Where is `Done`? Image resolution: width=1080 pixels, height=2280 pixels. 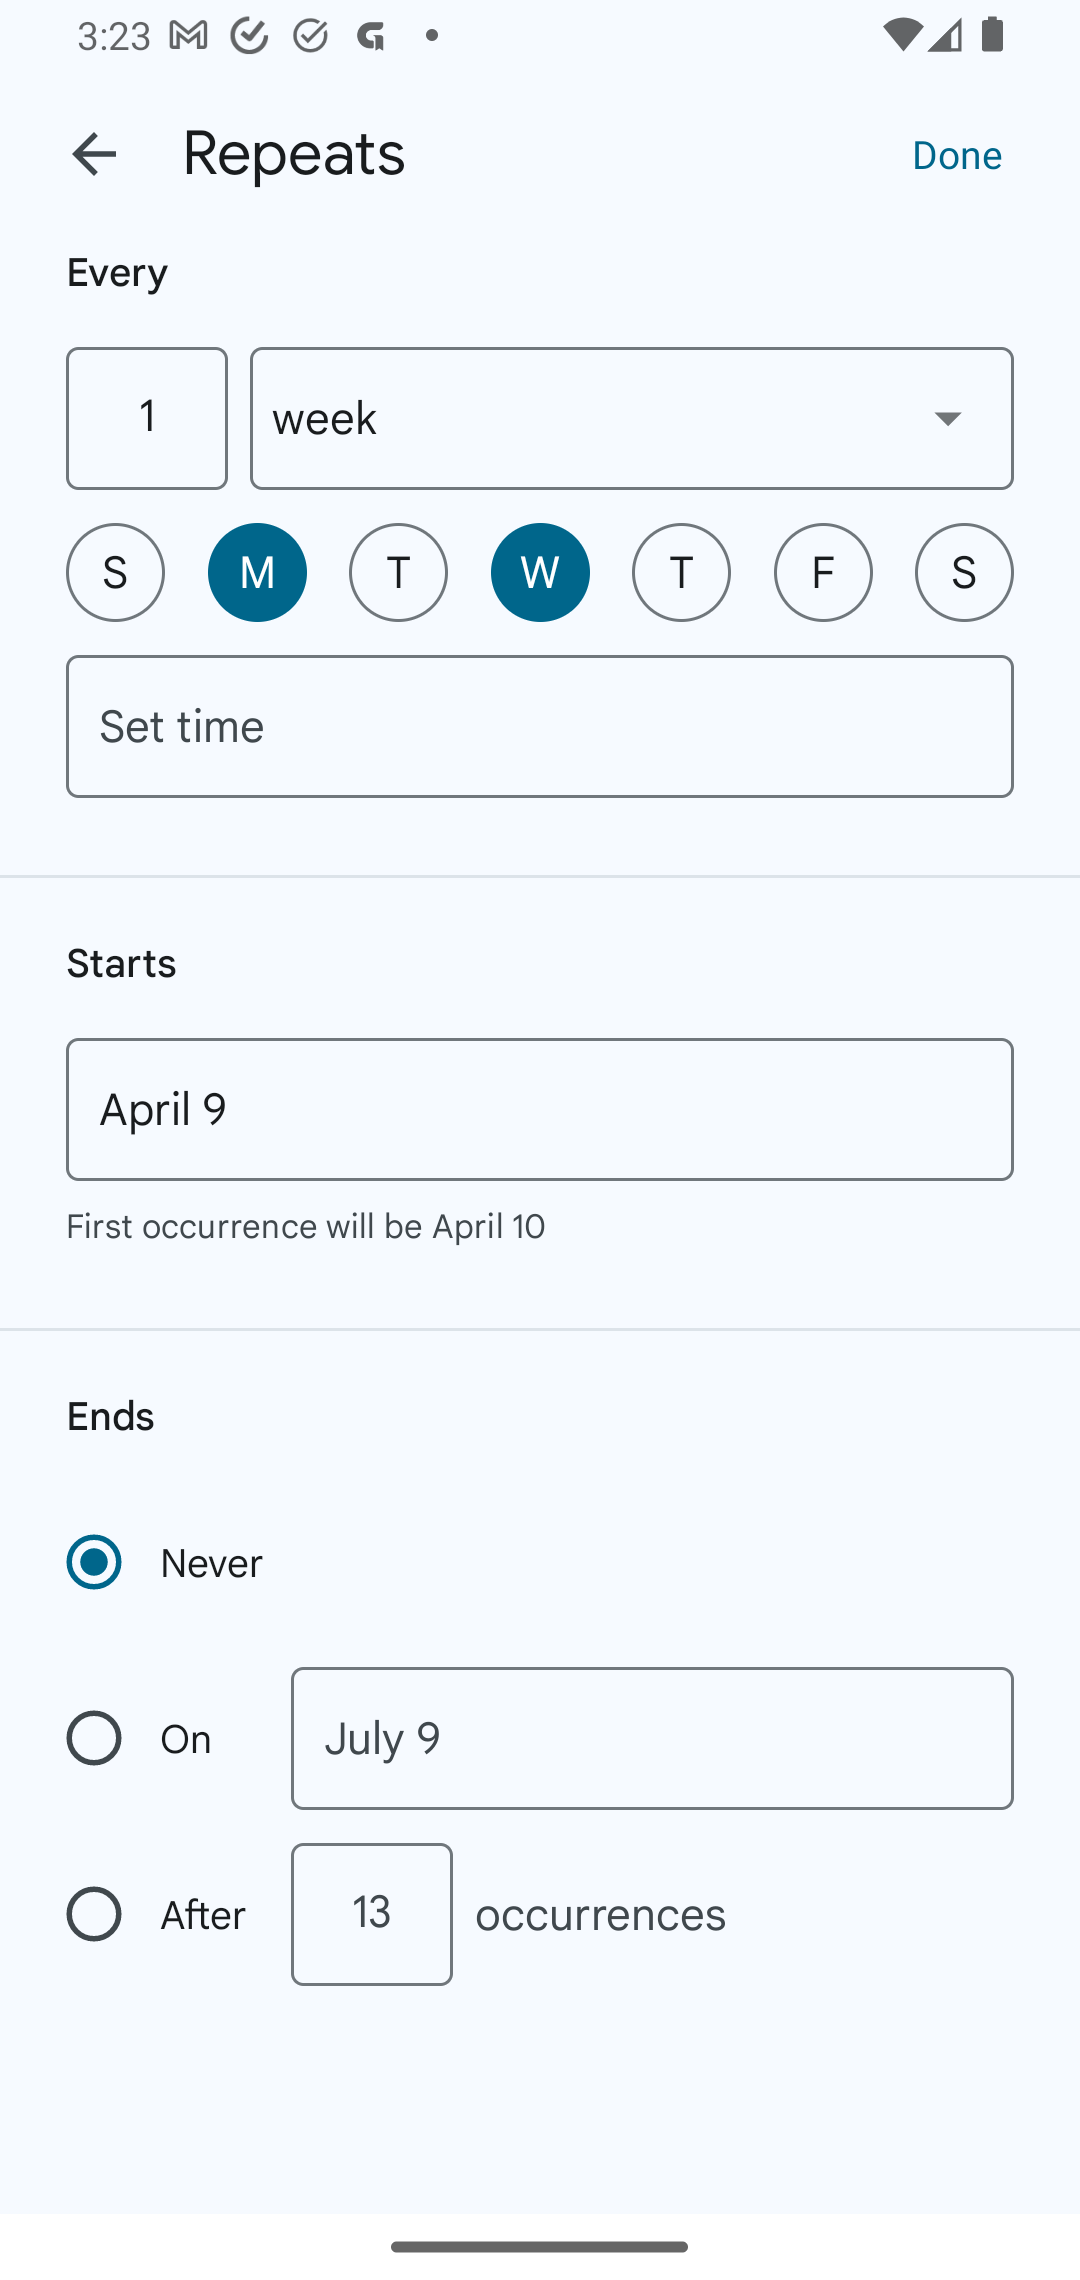 Done is located at coordinates (957, 153).